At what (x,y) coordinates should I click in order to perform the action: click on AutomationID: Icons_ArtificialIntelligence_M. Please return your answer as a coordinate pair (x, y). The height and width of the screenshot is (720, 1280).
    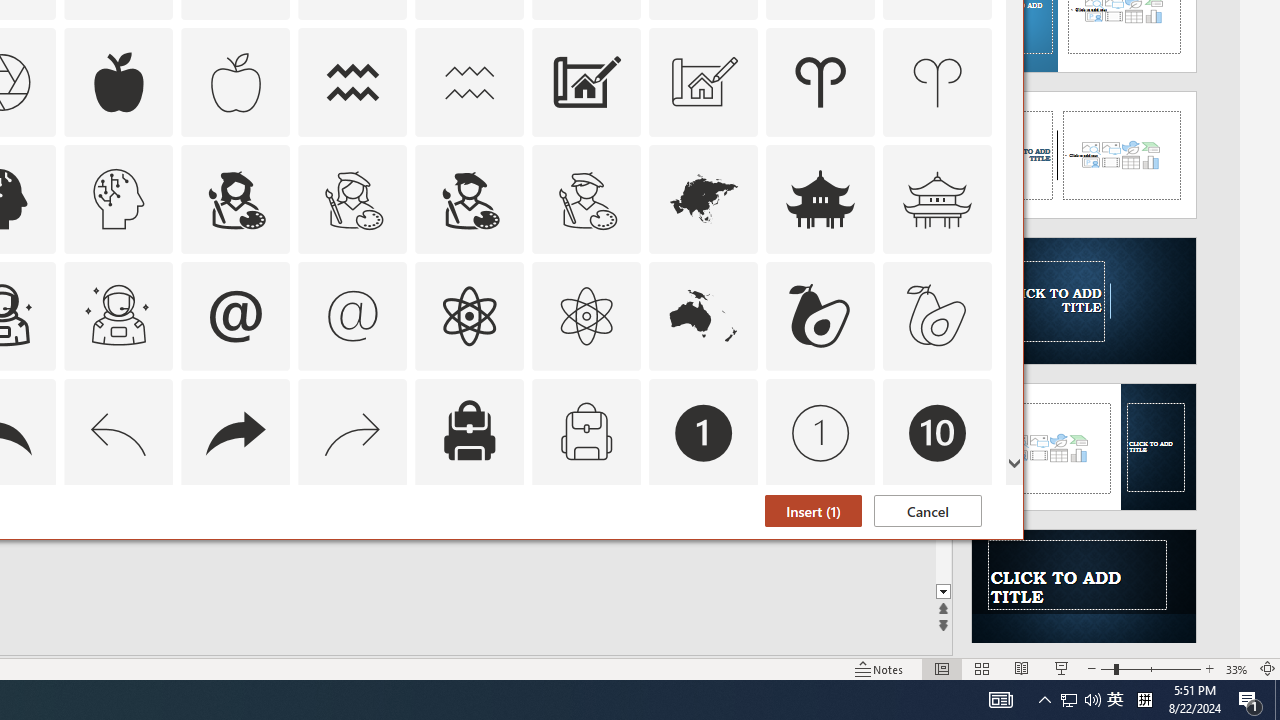
    Looking at the image, I should click on (118, 198).